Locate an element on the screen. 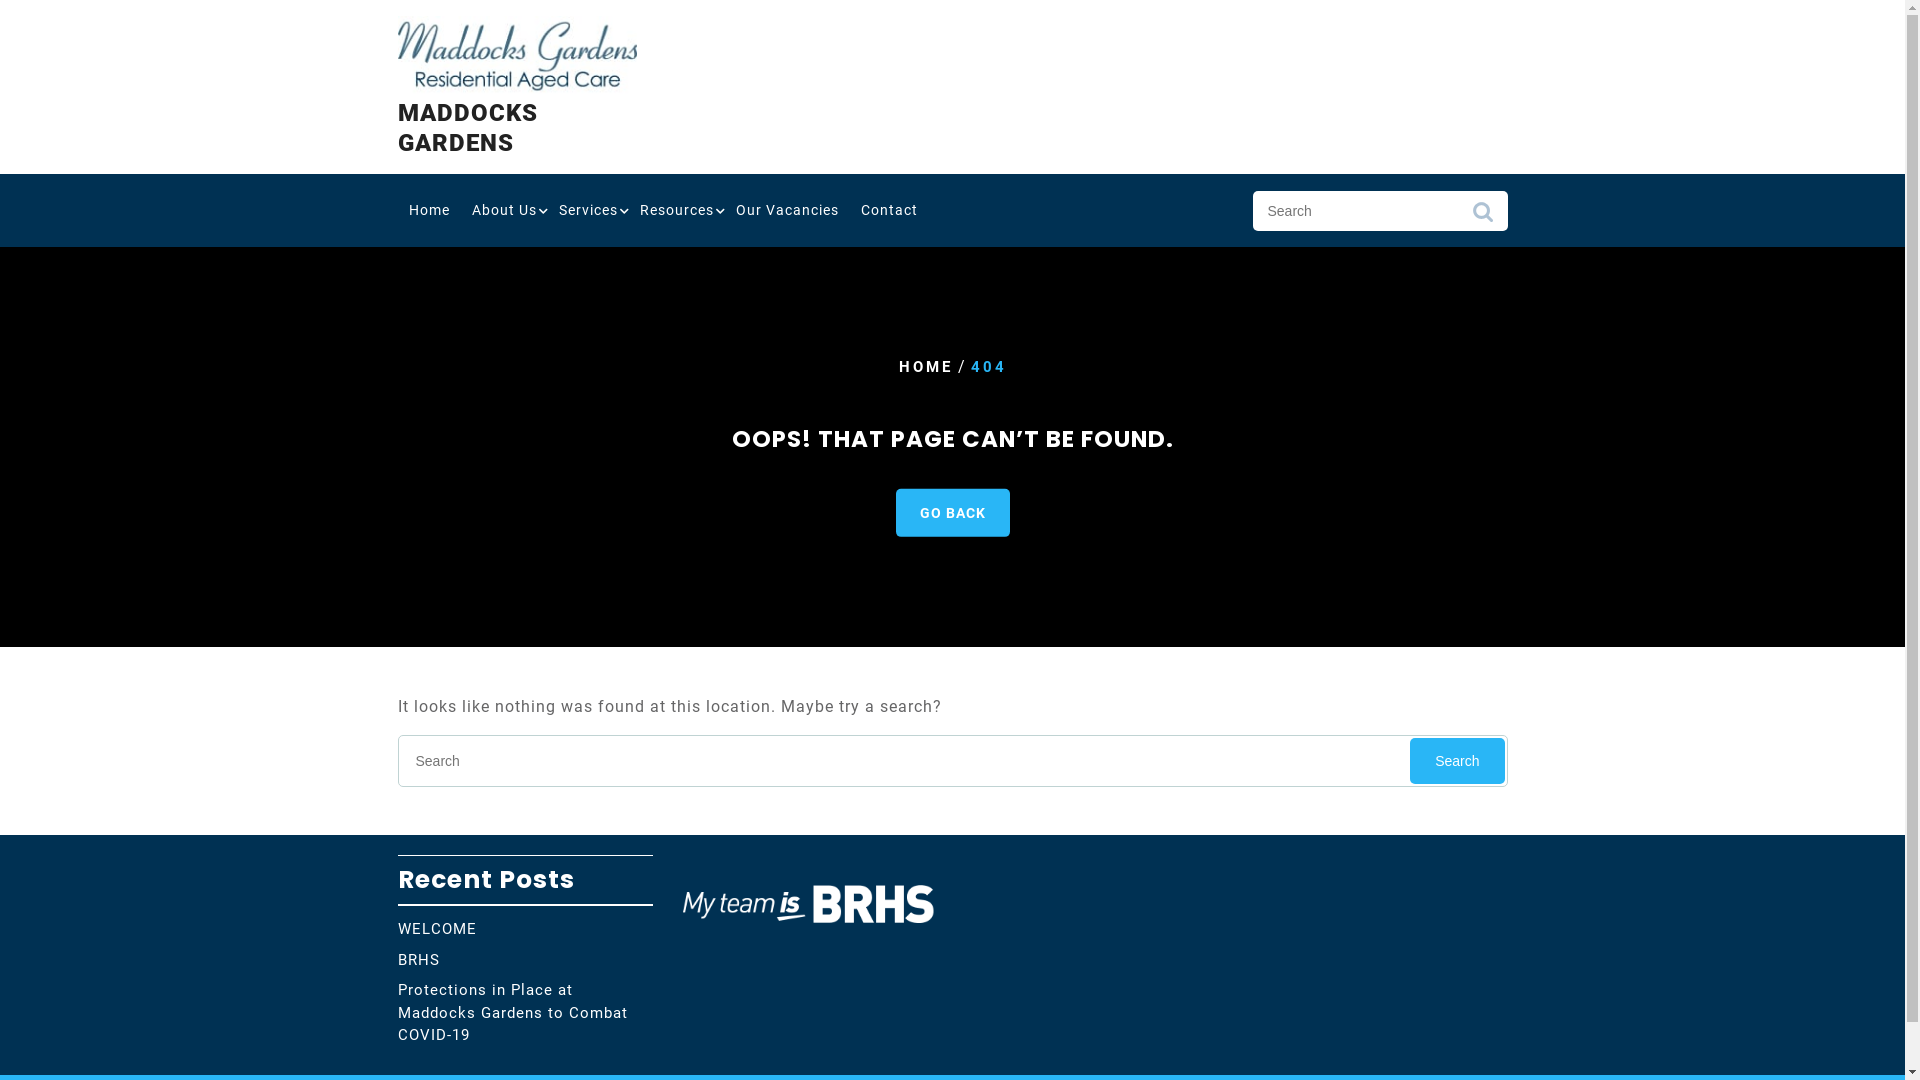  About Us is located at coordinates (504, 210).